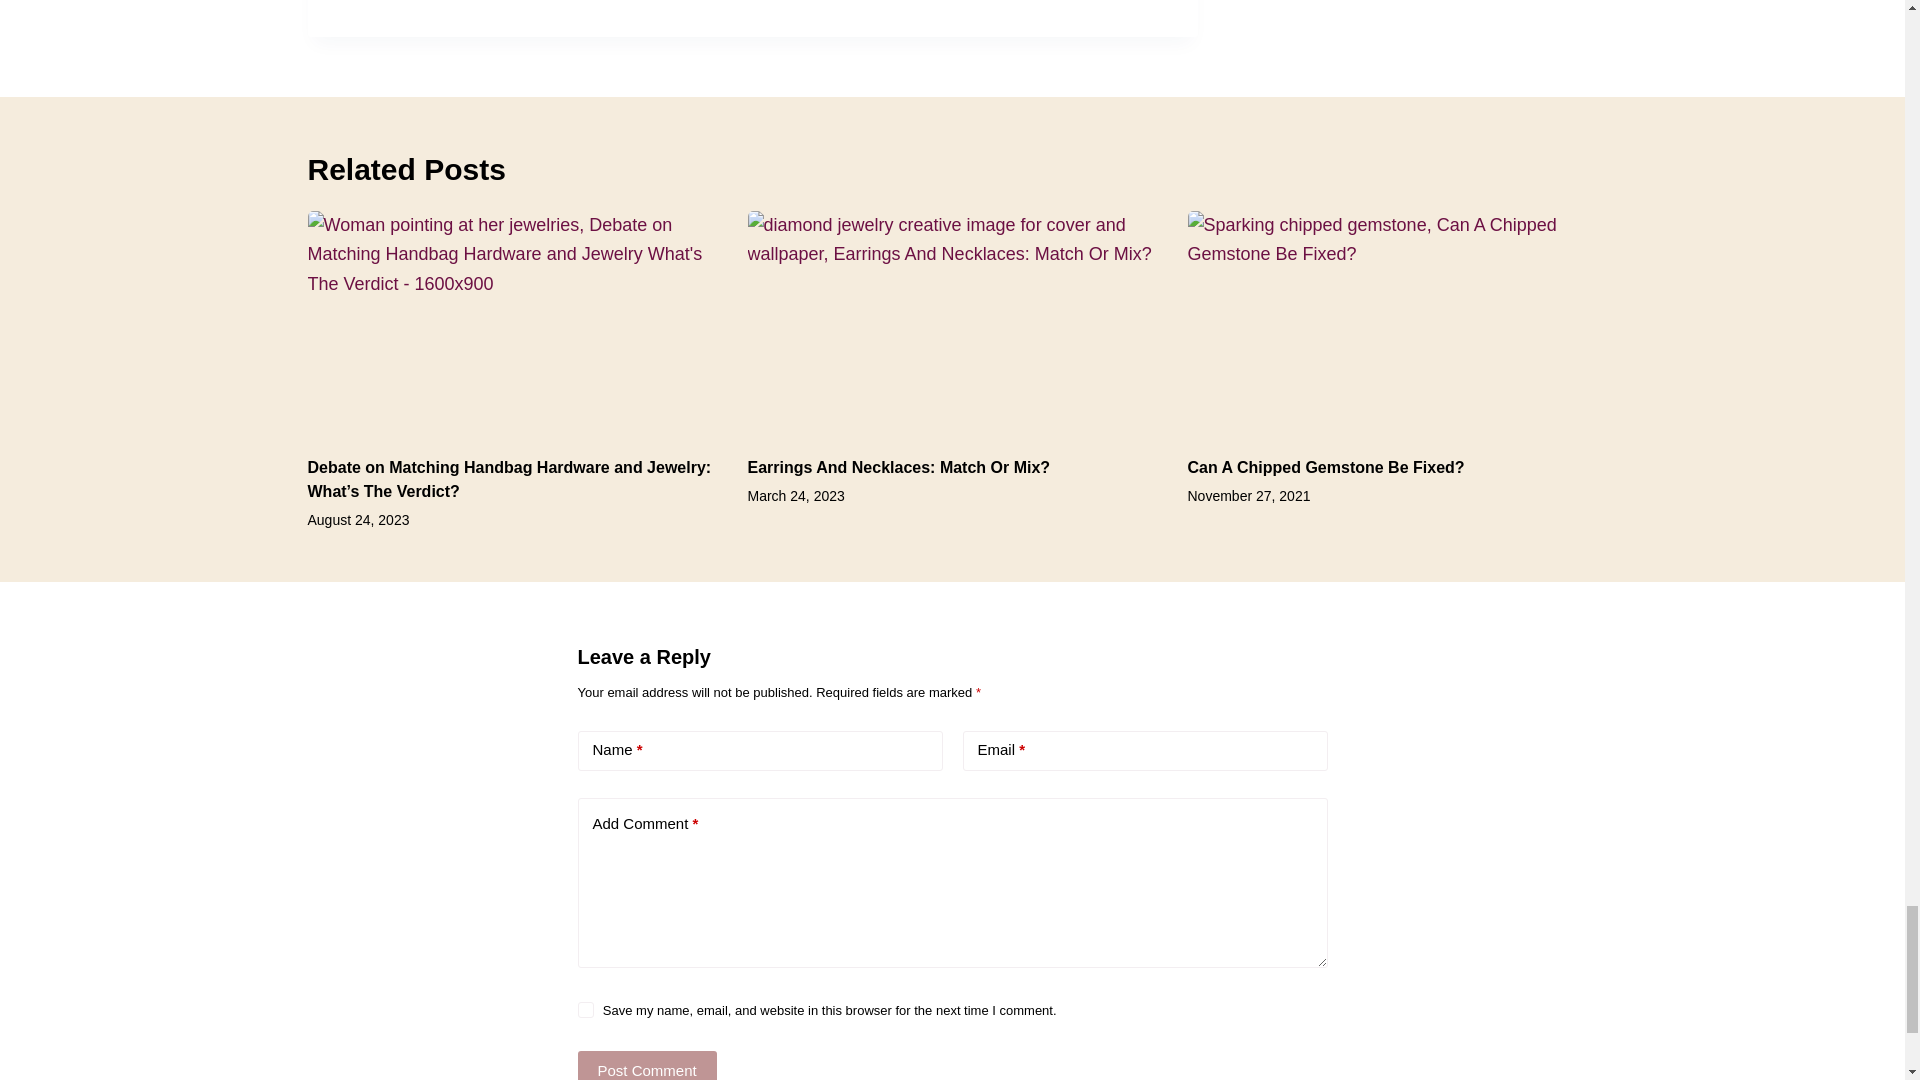 The width and height of the screenshot is (1920, 1080). Describe the element at coordinates (585, 1010) in the screenshot. I see `yes` at that location.